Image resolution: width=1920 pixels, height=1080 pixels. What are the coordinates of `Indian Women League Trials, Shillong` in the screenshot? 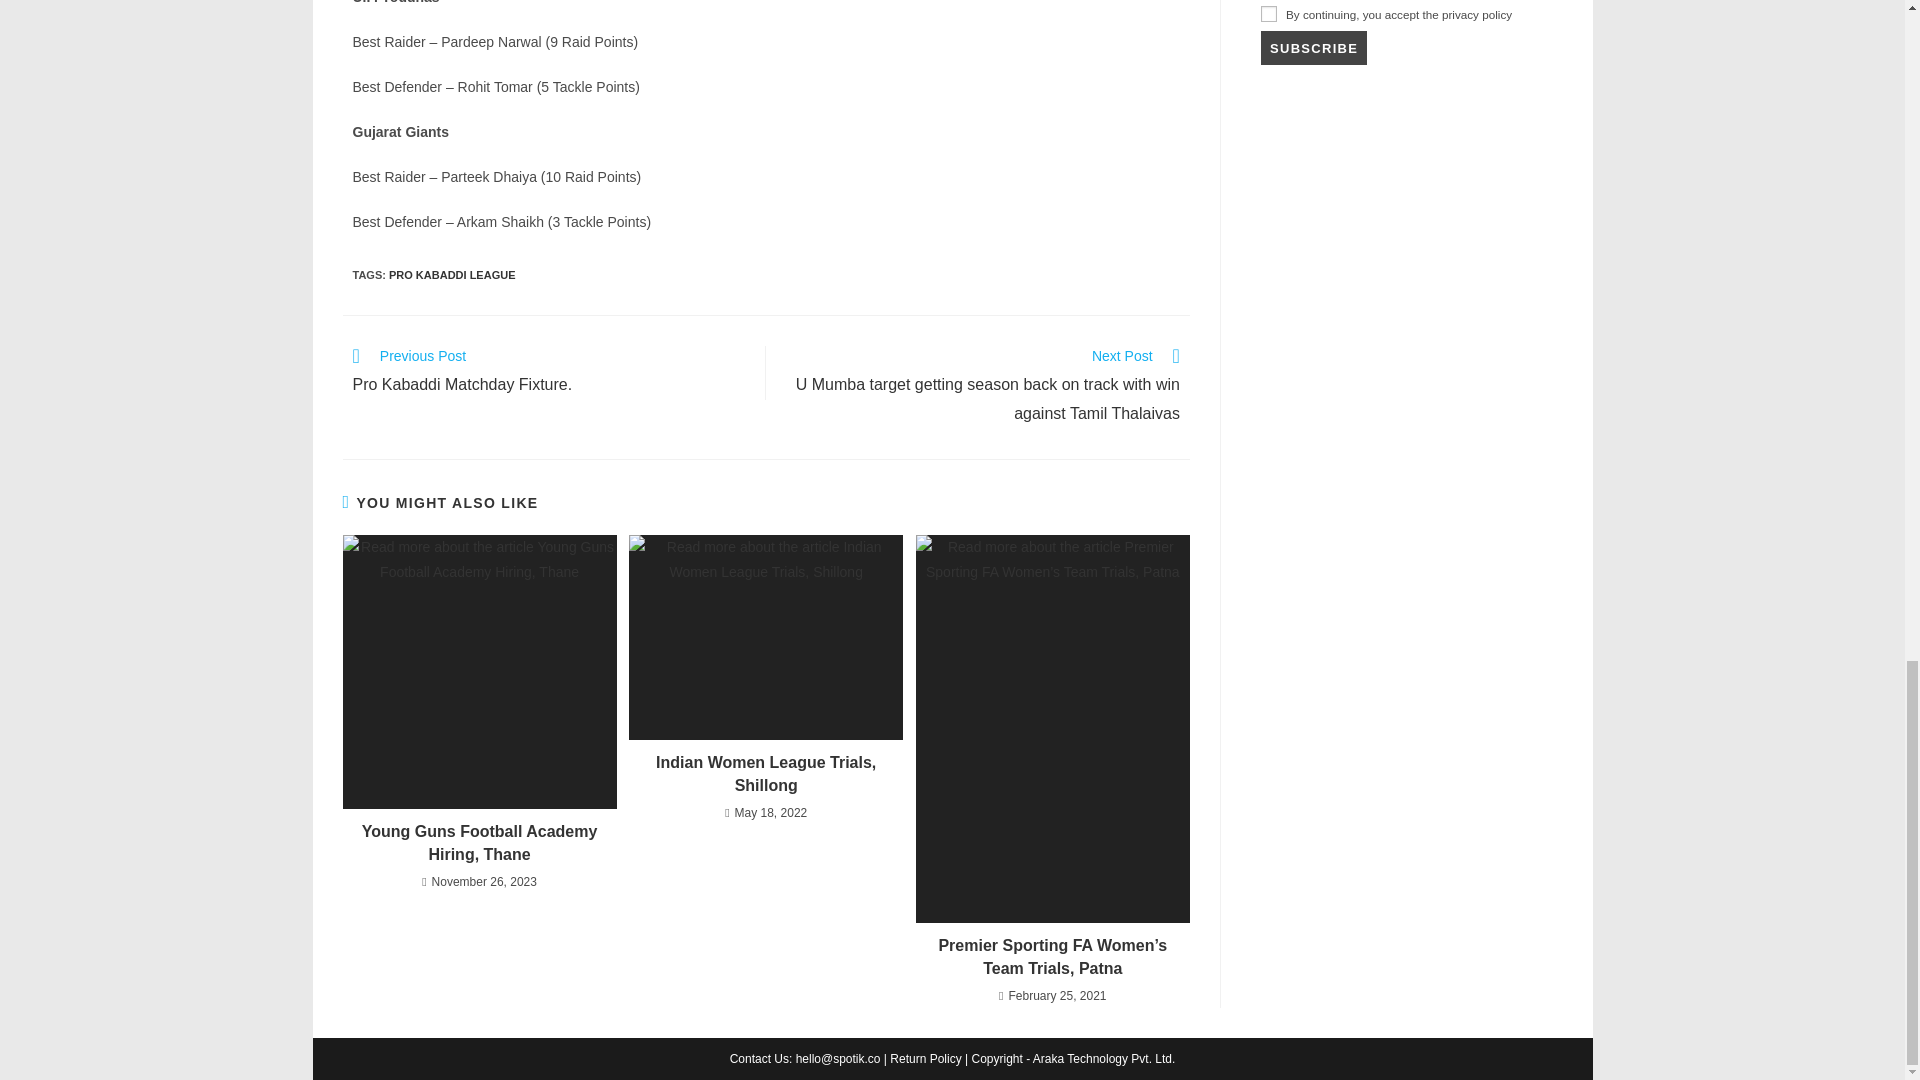 It's located at (766, 774).